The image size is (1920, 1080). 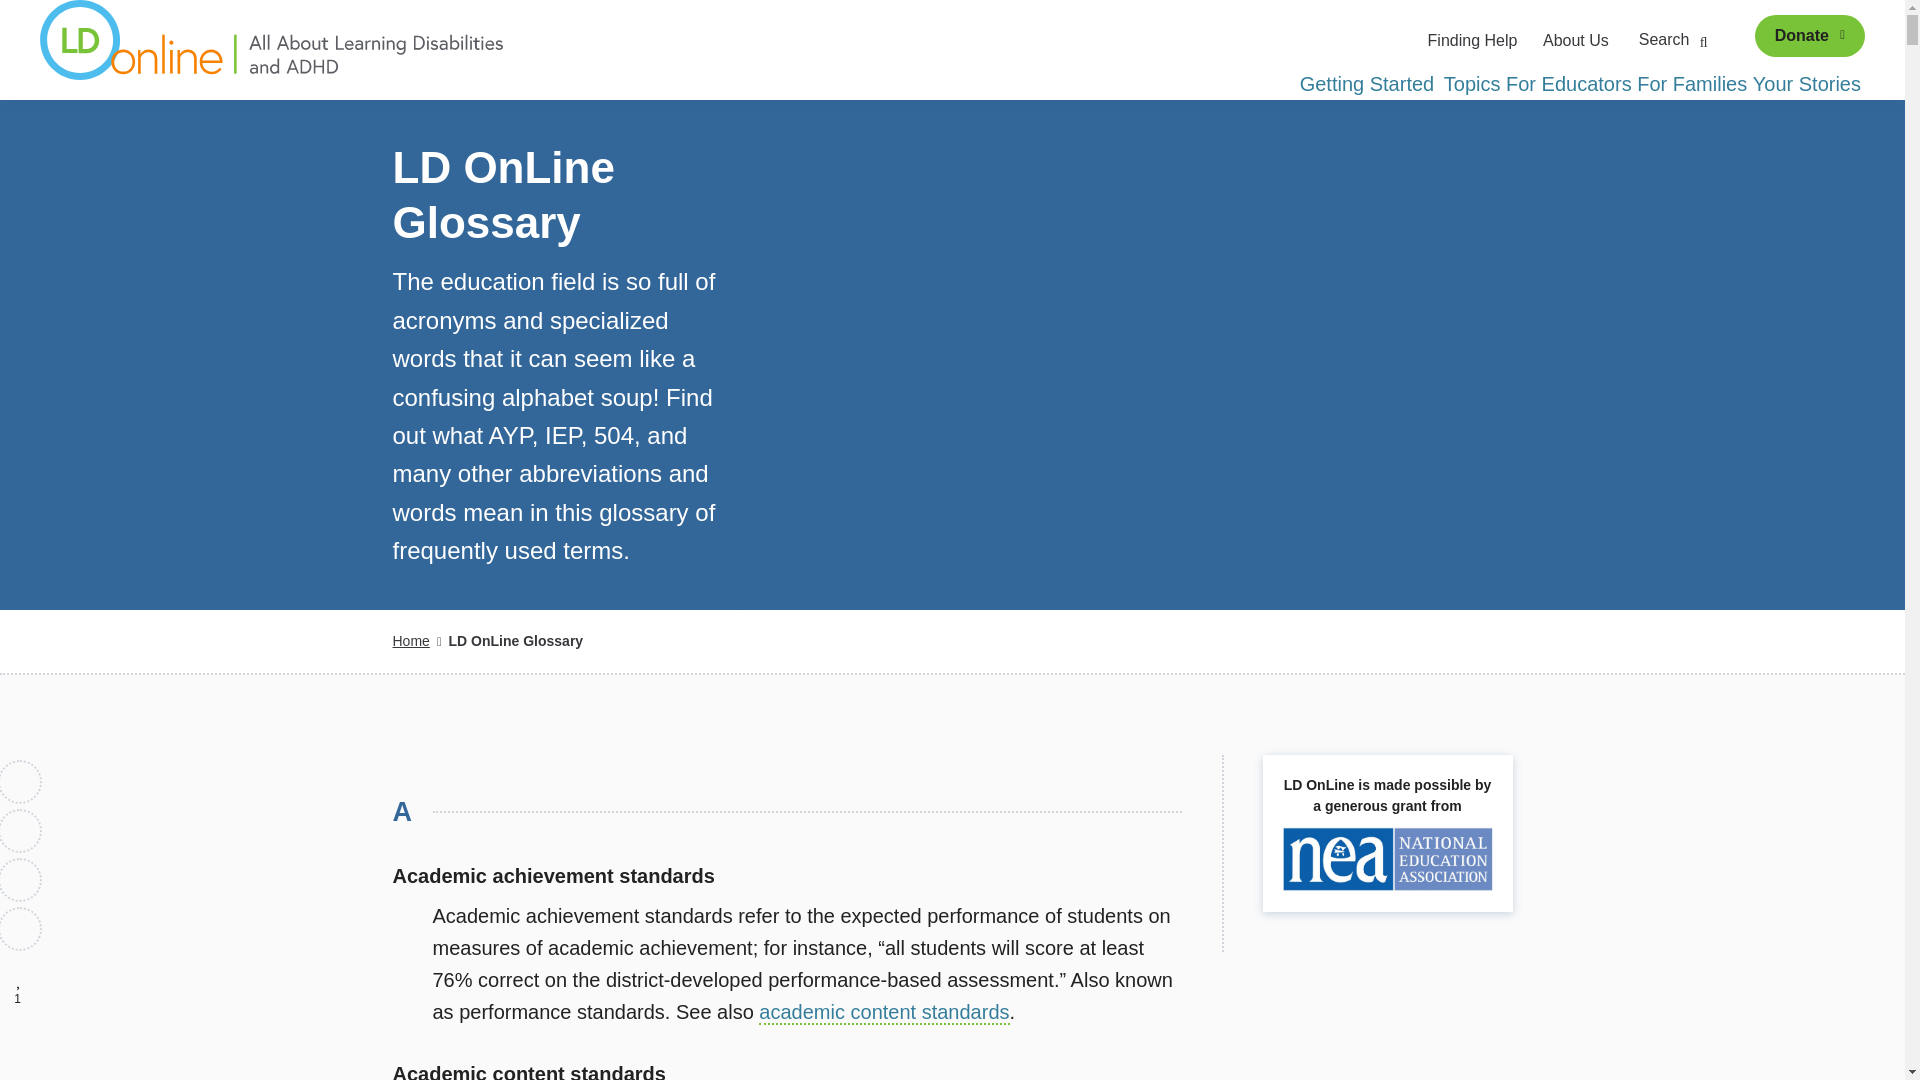 What do you see at coordinates (884, 1012) in the screenshot?
I see `academic content standards` at bounding box center [884, 1012].